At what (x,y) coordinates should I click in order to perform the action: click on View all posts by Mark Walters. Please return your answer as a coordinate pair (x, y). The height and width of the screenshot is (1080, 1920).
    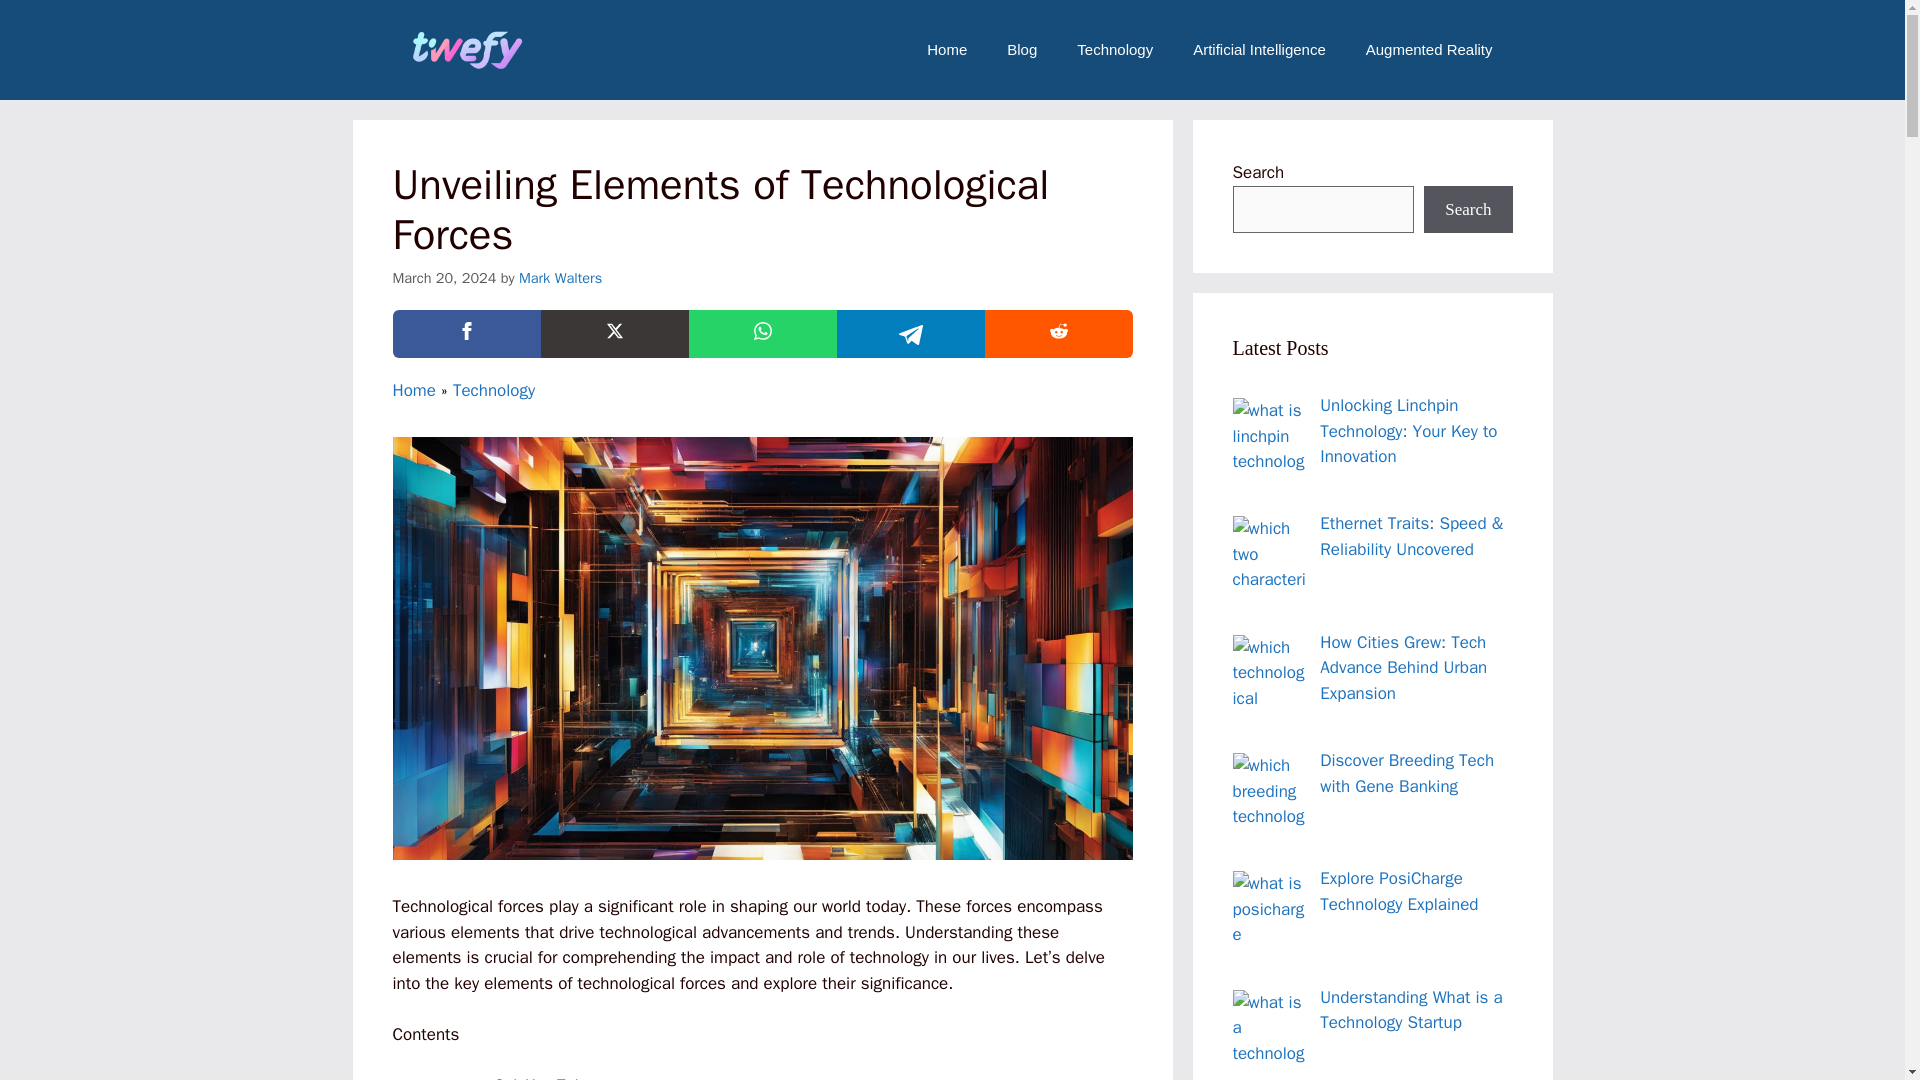
    Looking at the image, I should click on (560, 278).